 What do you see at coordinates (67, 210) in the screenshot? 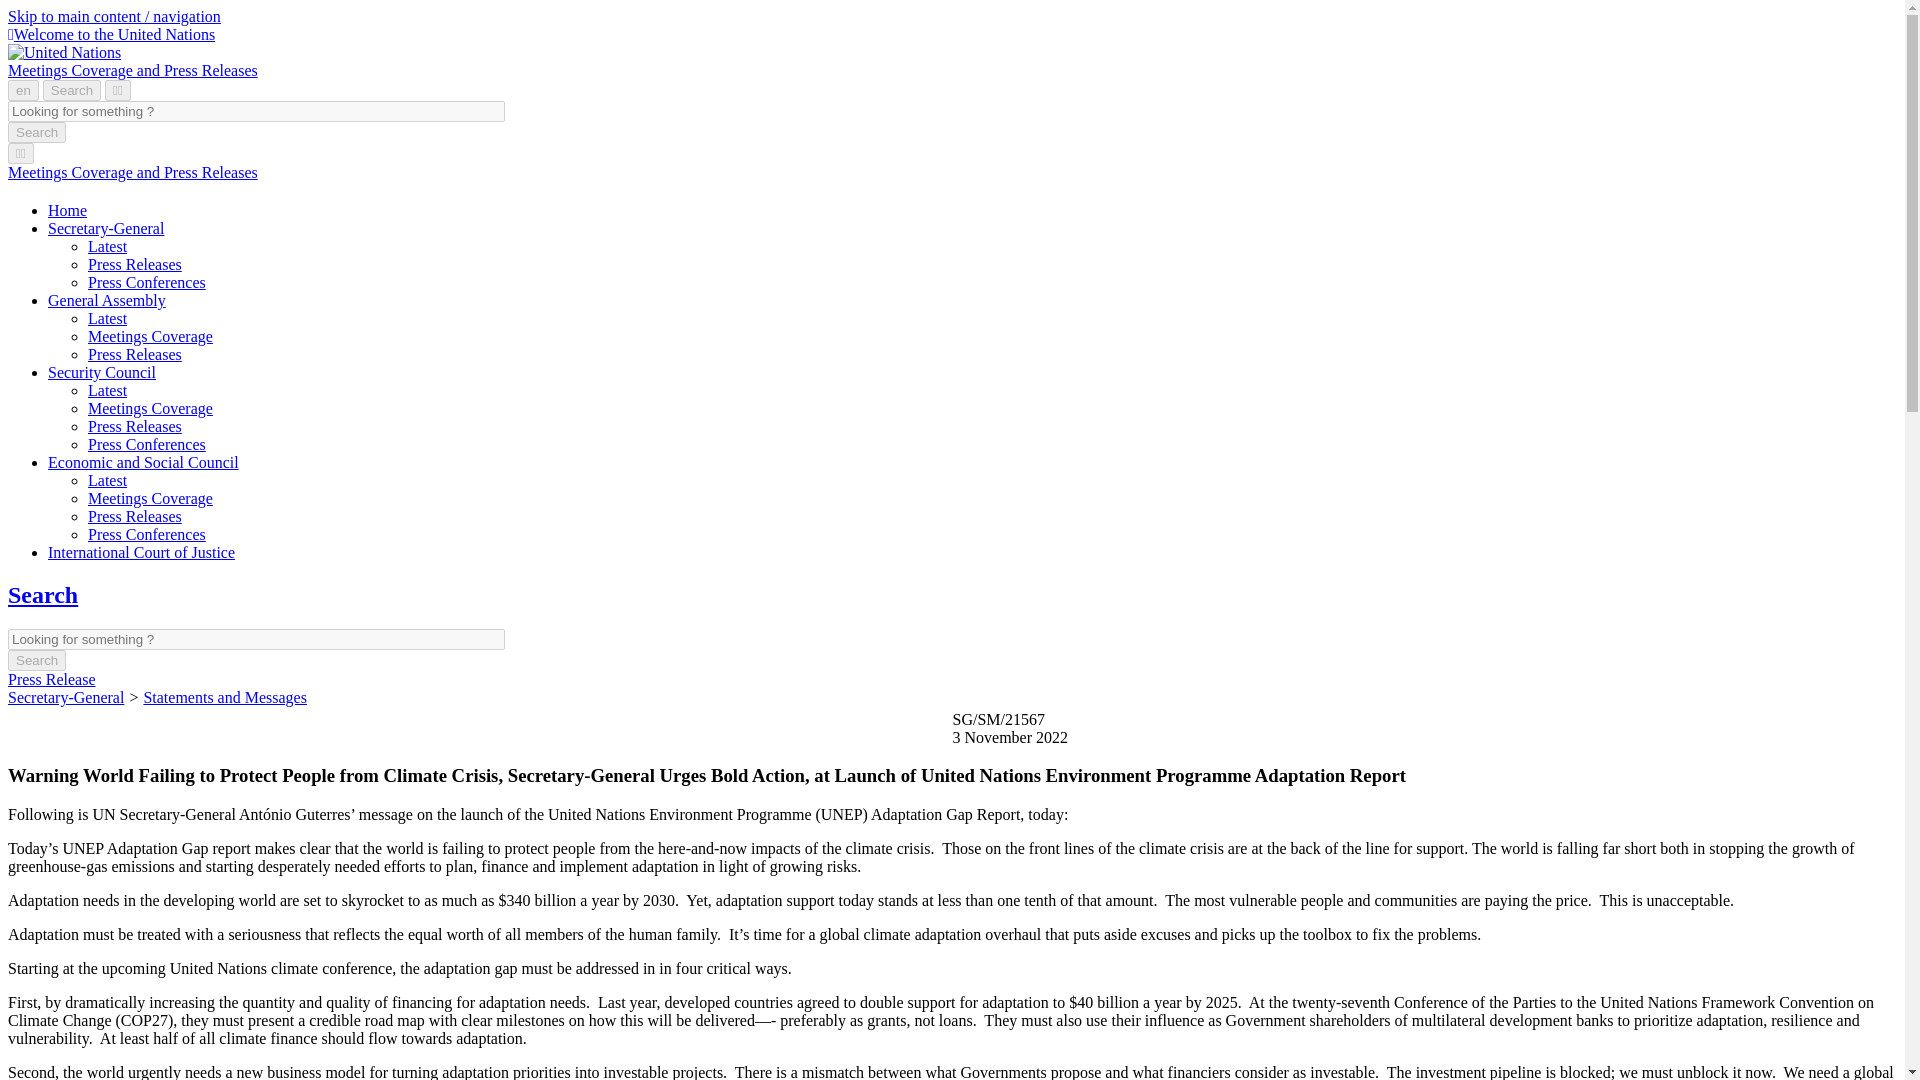
I see `Home` at bounding box center [67, 210].